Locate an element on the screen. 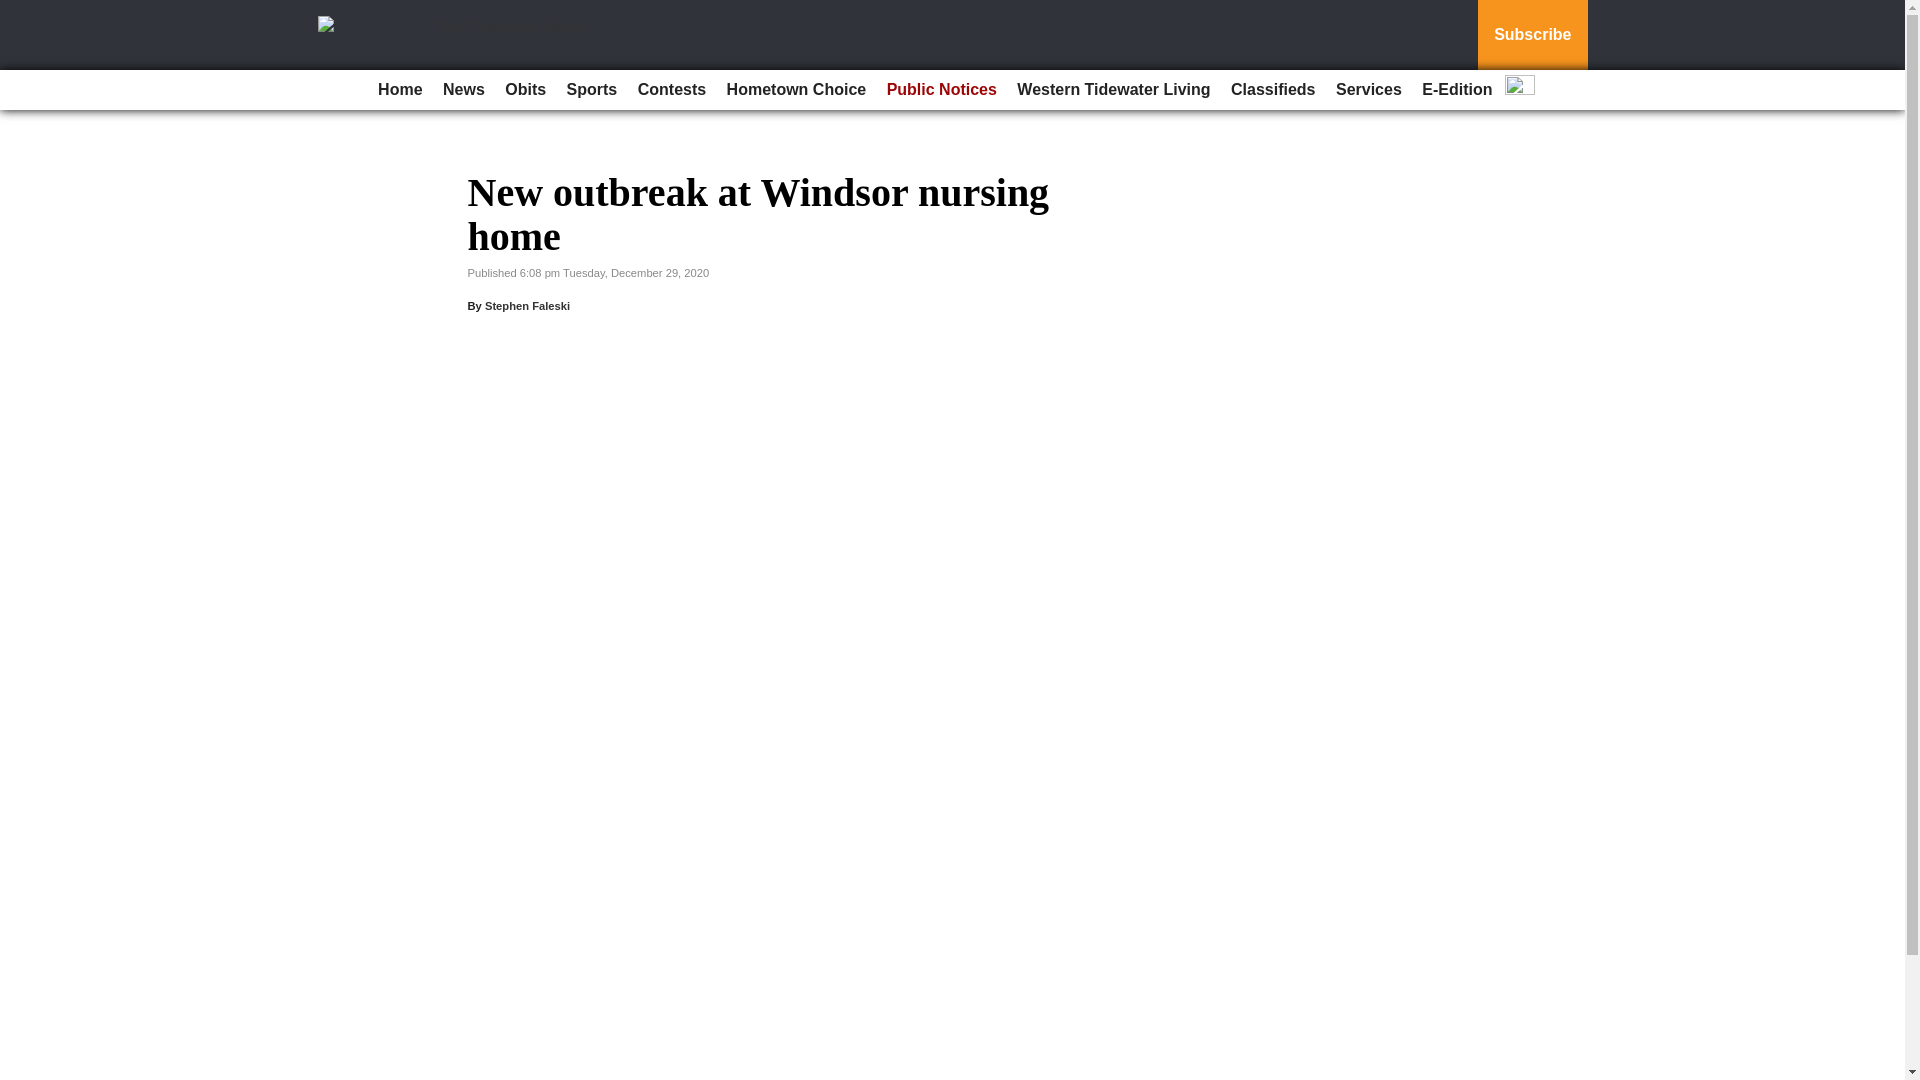  Sports is located at coordinates (592, 90).